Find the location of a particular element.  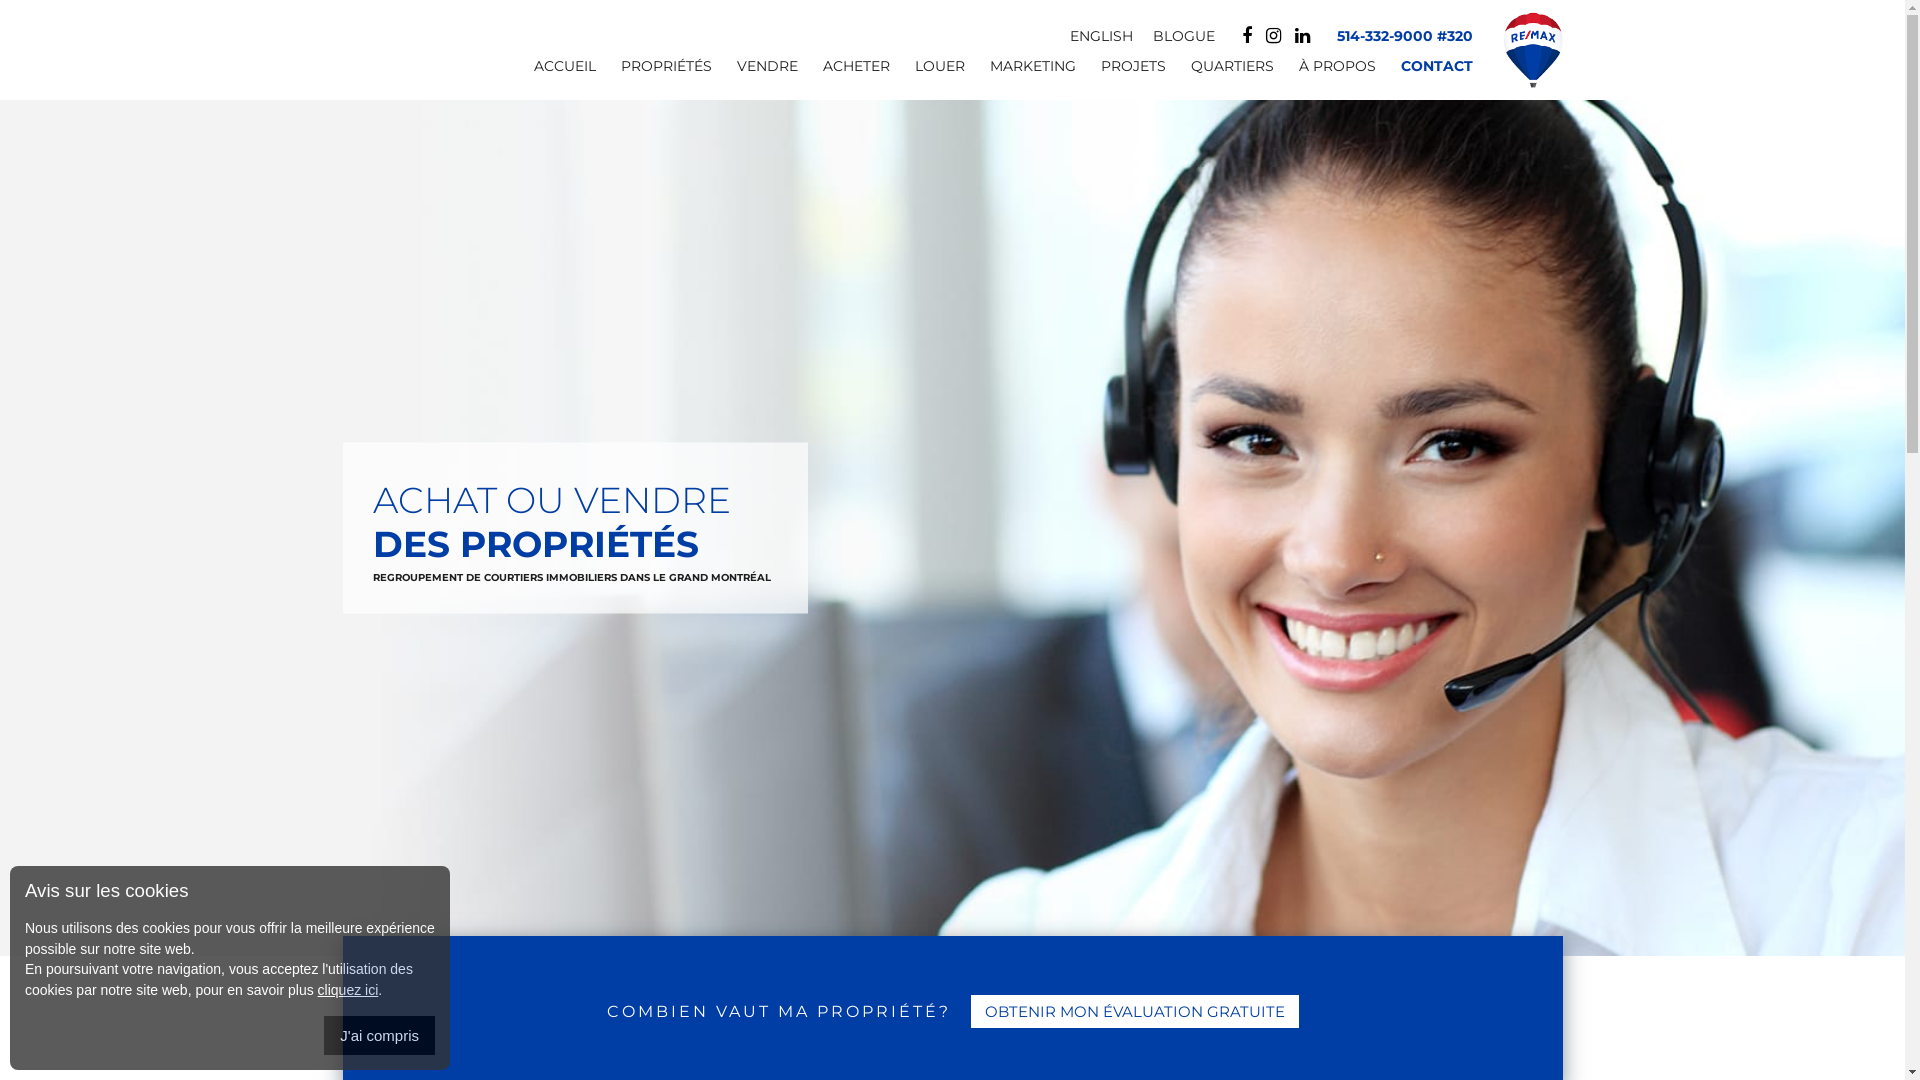

BLOGUE is located at coordinates (1193, 36).